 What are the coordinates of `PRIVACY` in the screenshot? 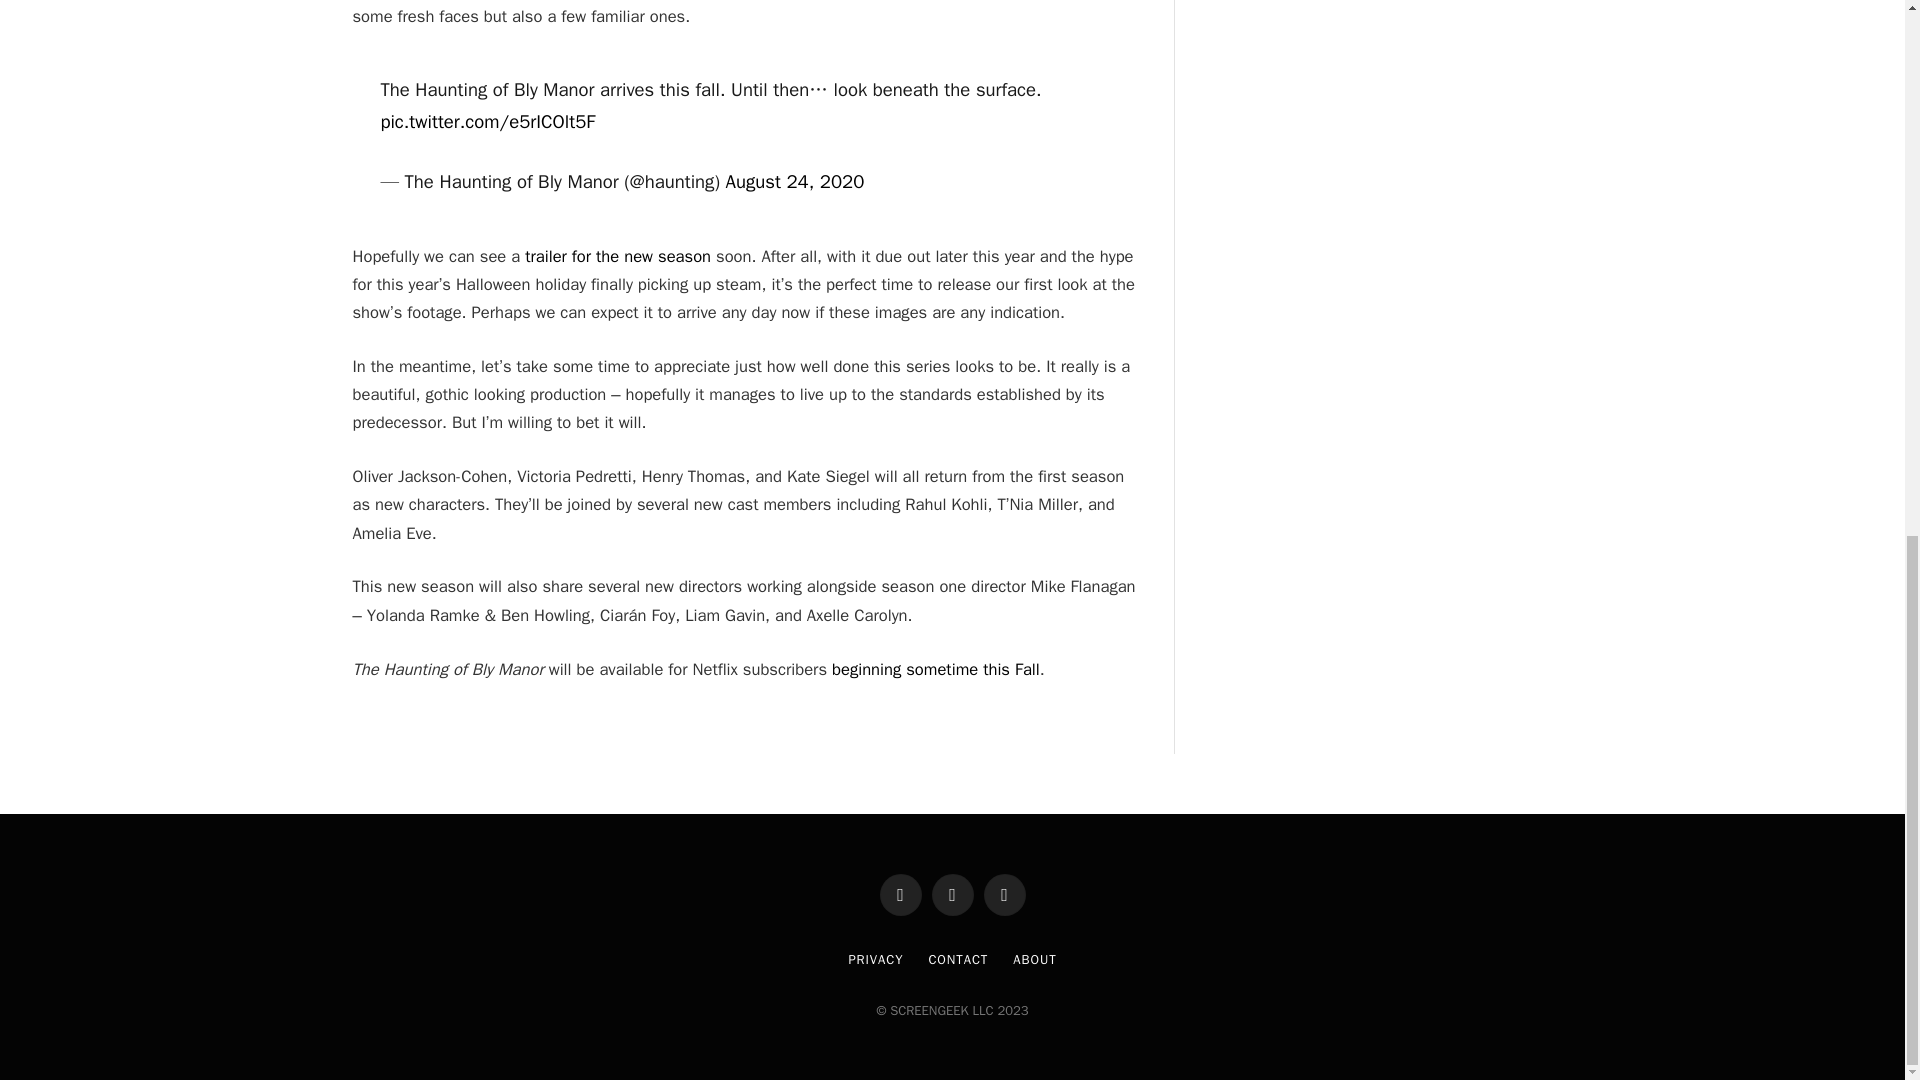 It's located at (875, 959).